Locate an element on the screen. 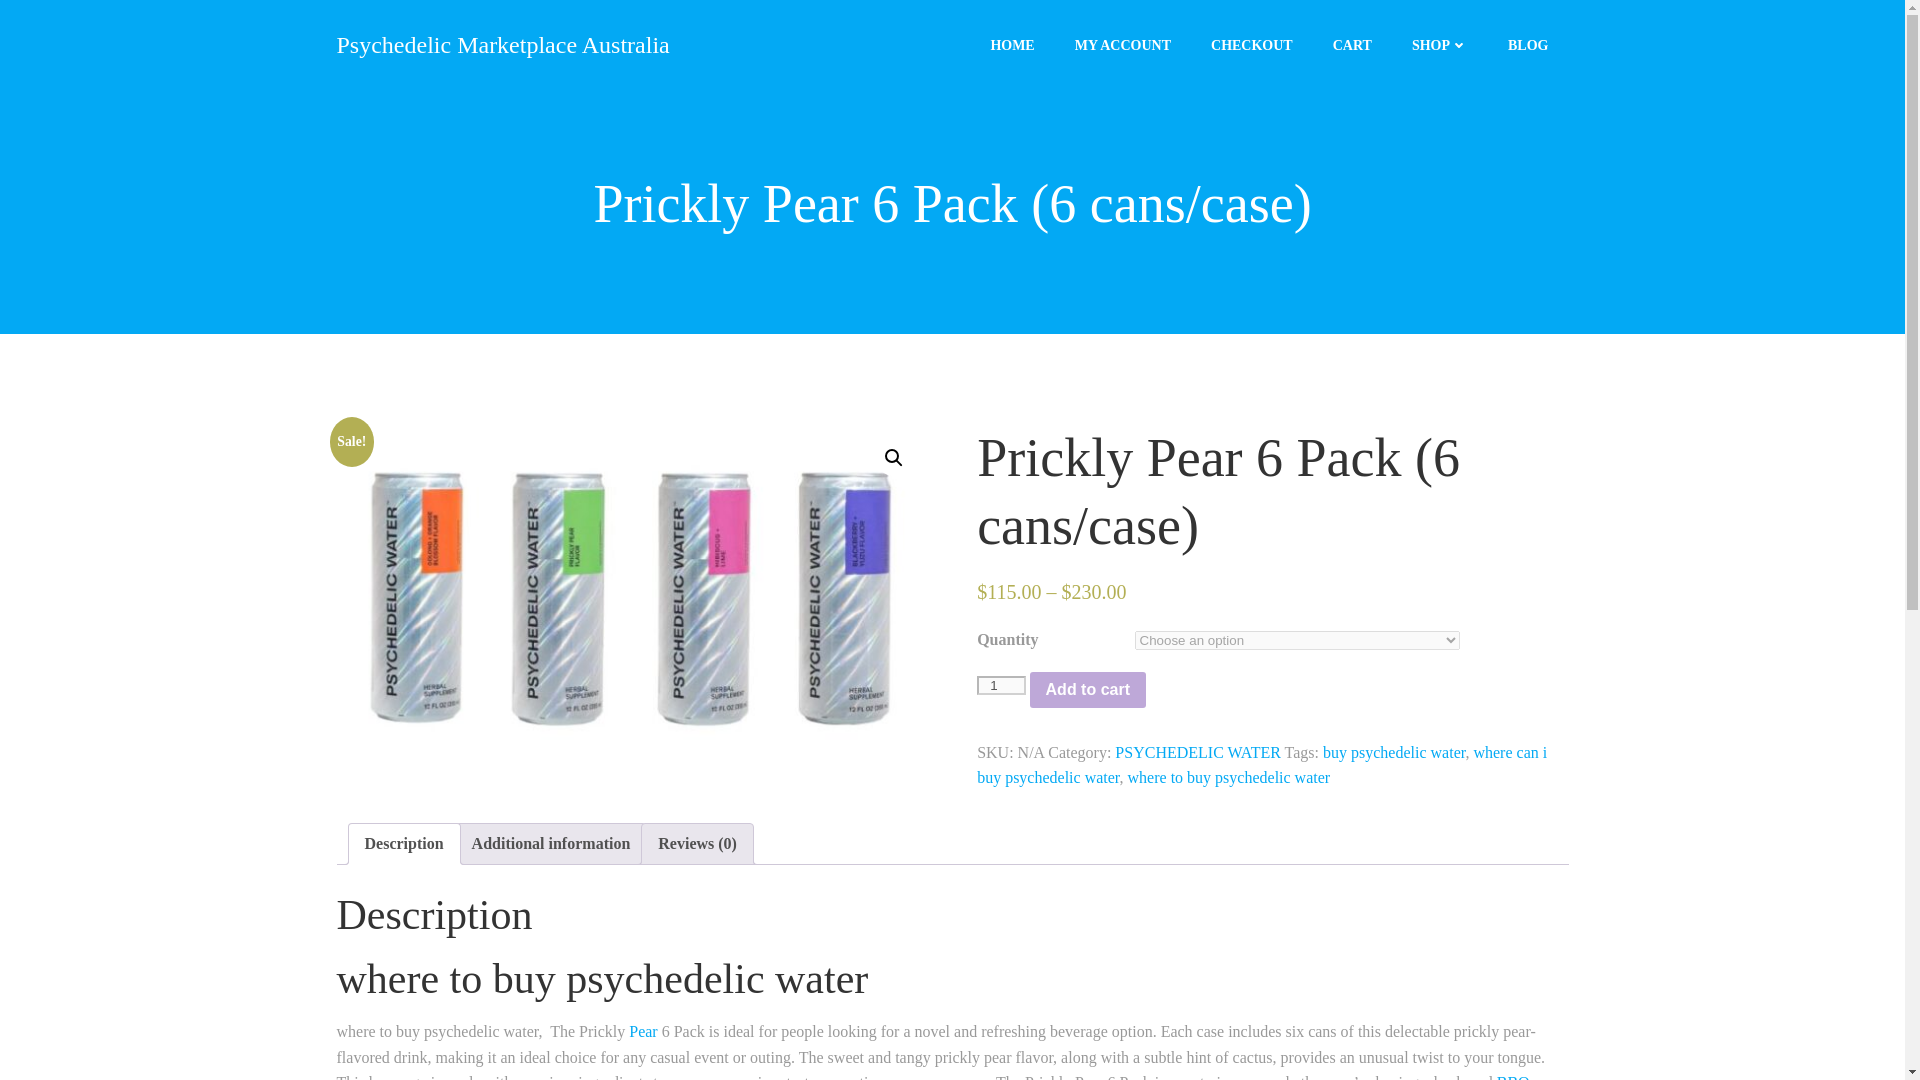 The height and width of the screenshot is (1080, 1920). BLOG is located at coordinates (1527, 44).